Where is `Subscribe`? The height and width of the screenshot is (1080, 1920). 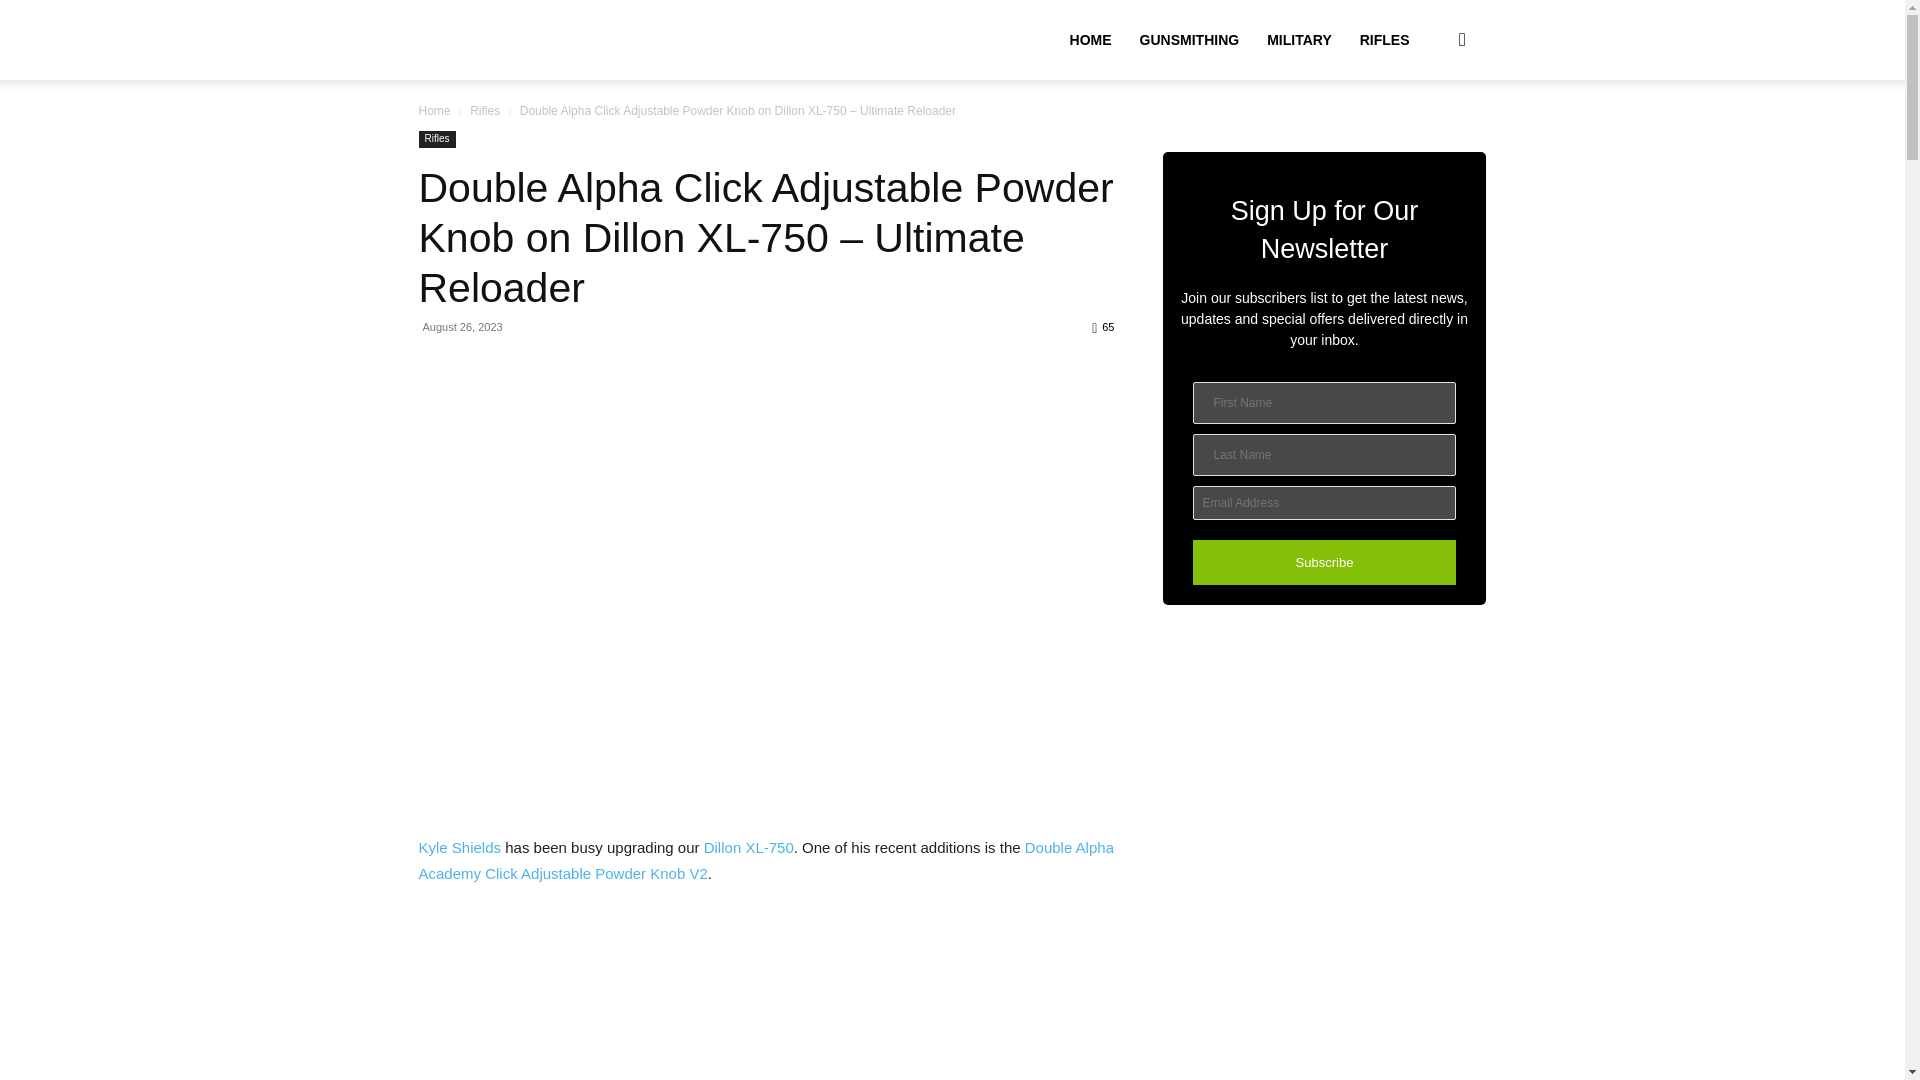 Subscribe is located at coordinates (1324, 562).